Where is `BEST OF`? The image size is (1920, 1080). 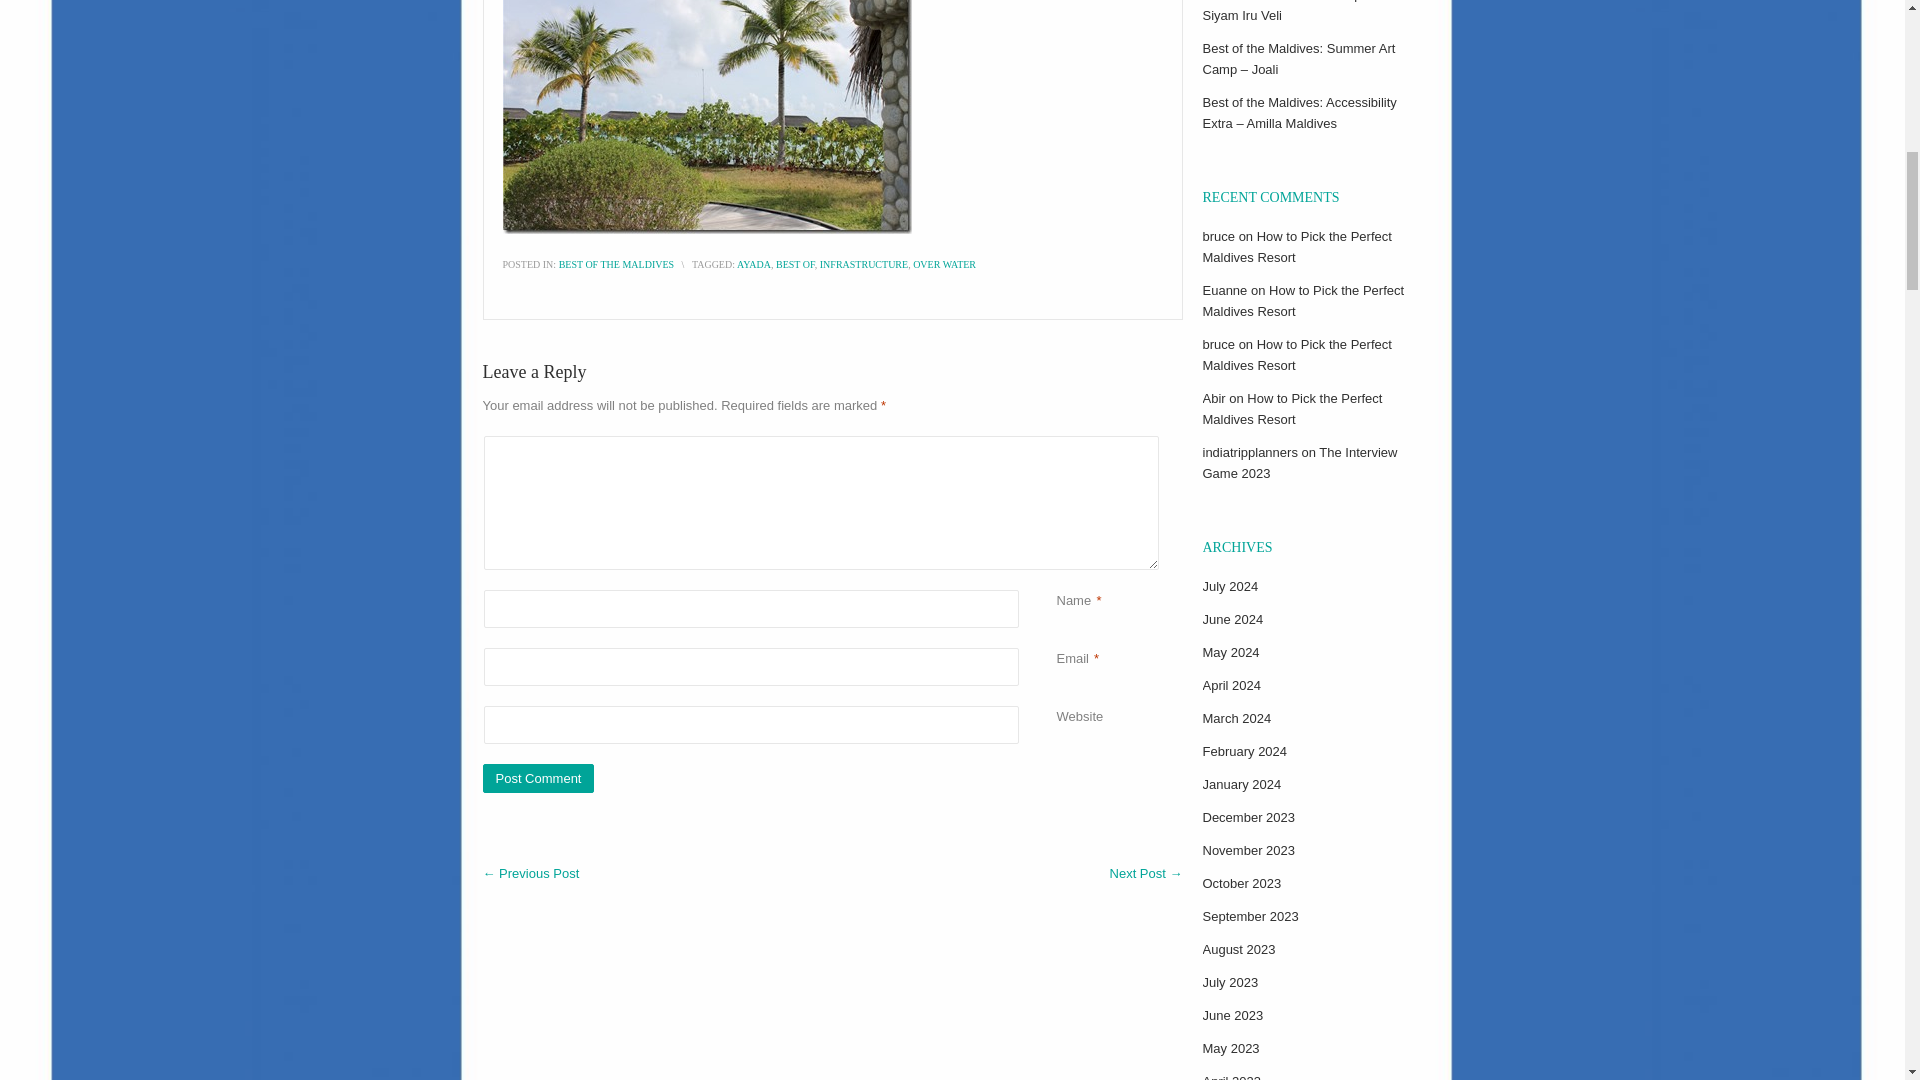 BEST OF is located at coordinates (794, 264).